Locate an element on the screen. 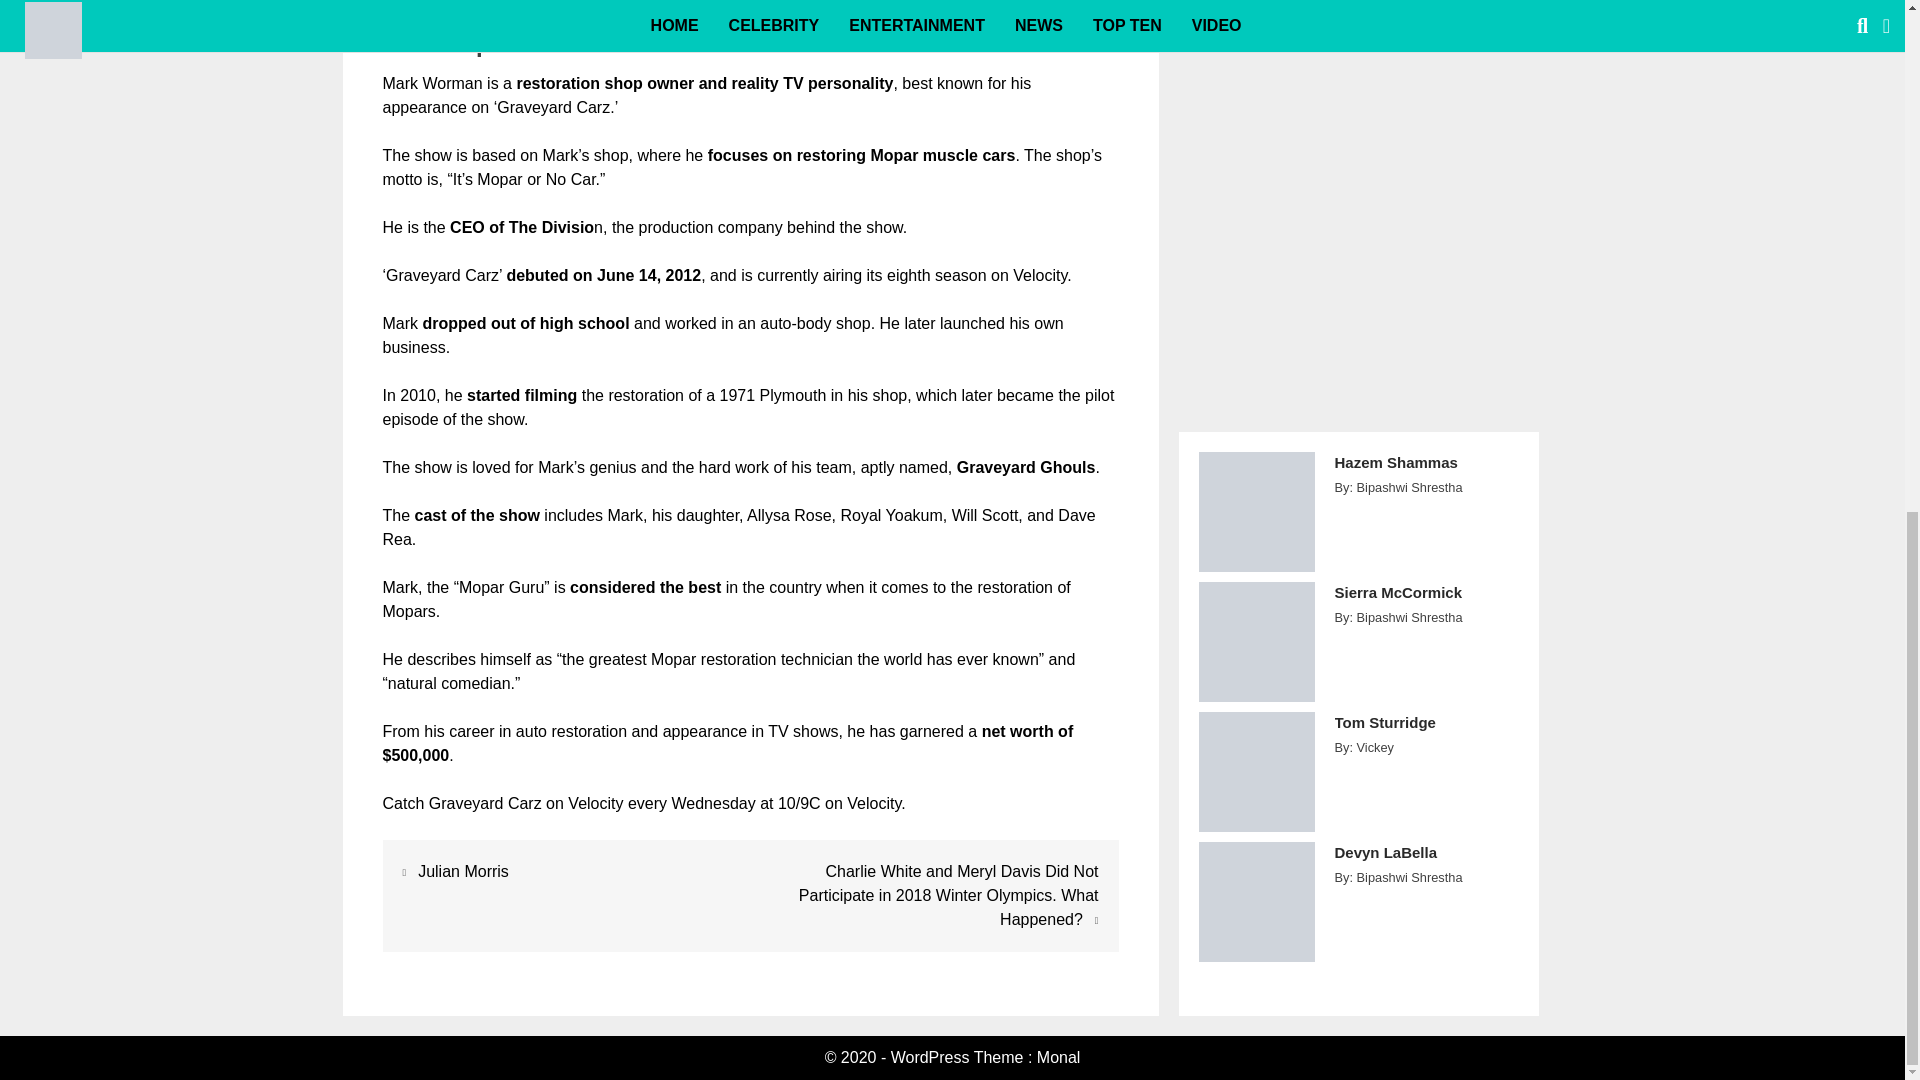 This screenshot has height=1080, width=1920. Julian Morris is located at coordinates (463, 871).